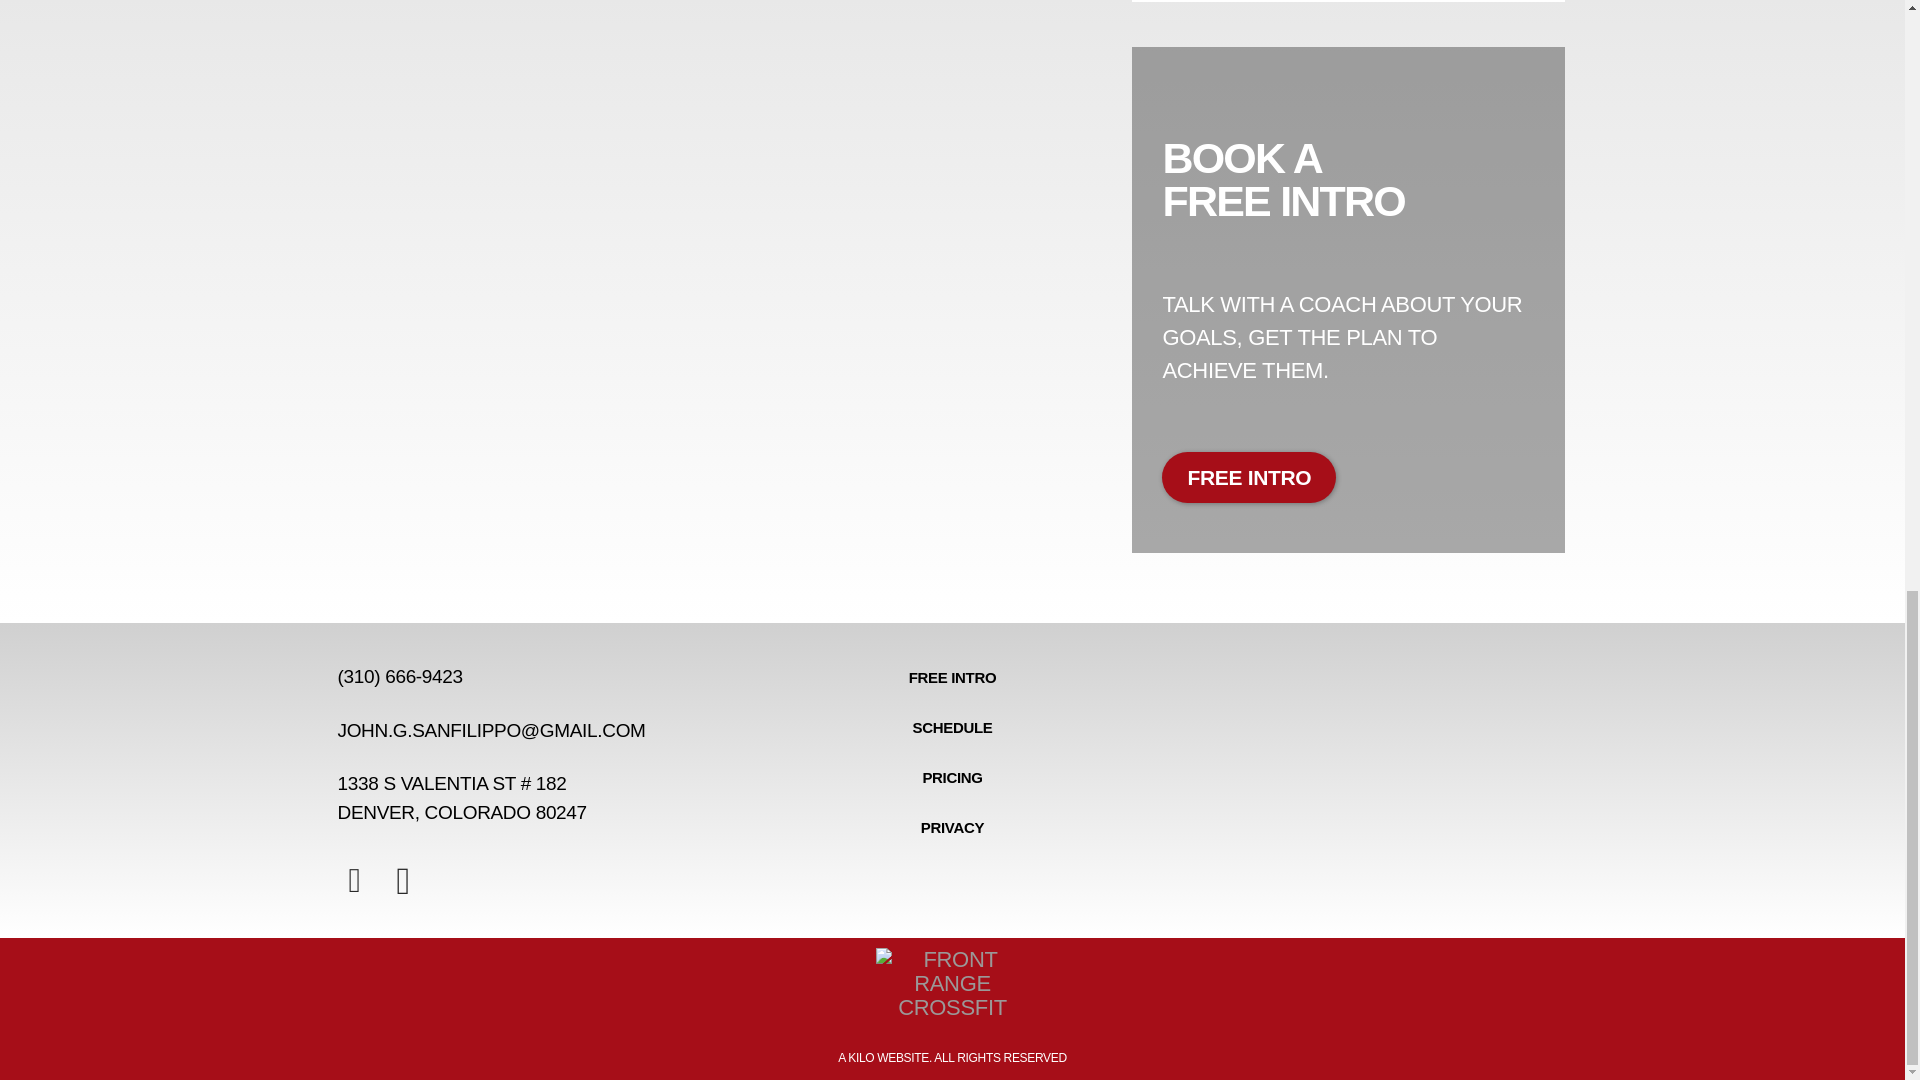 This screenshot has width=1920, height=1080. What do you see at coordinates (952, 678) in the screenshot?
I see `FREE INTRO` at bounding box center [952, 678].